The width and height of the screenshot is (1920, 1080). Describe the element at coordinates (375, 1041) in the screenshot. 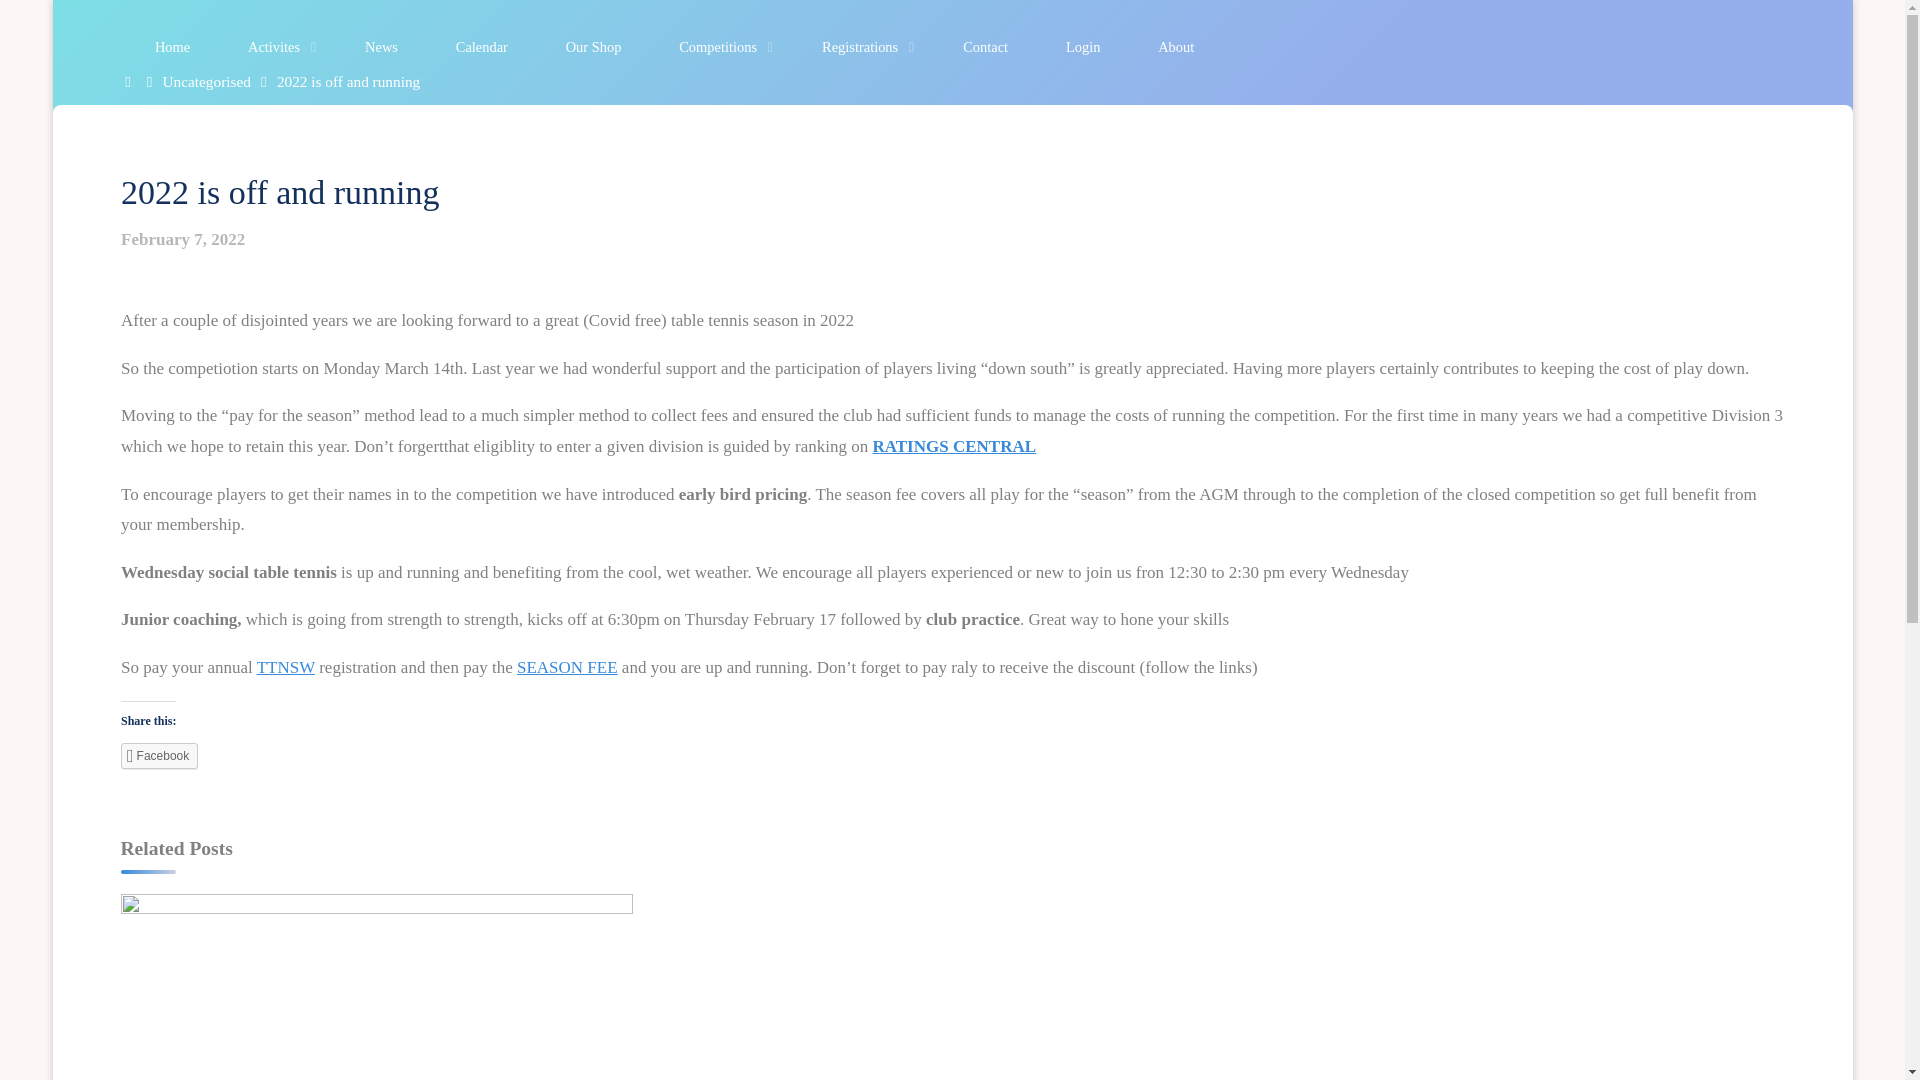

I see `Triples is here!` at that location.